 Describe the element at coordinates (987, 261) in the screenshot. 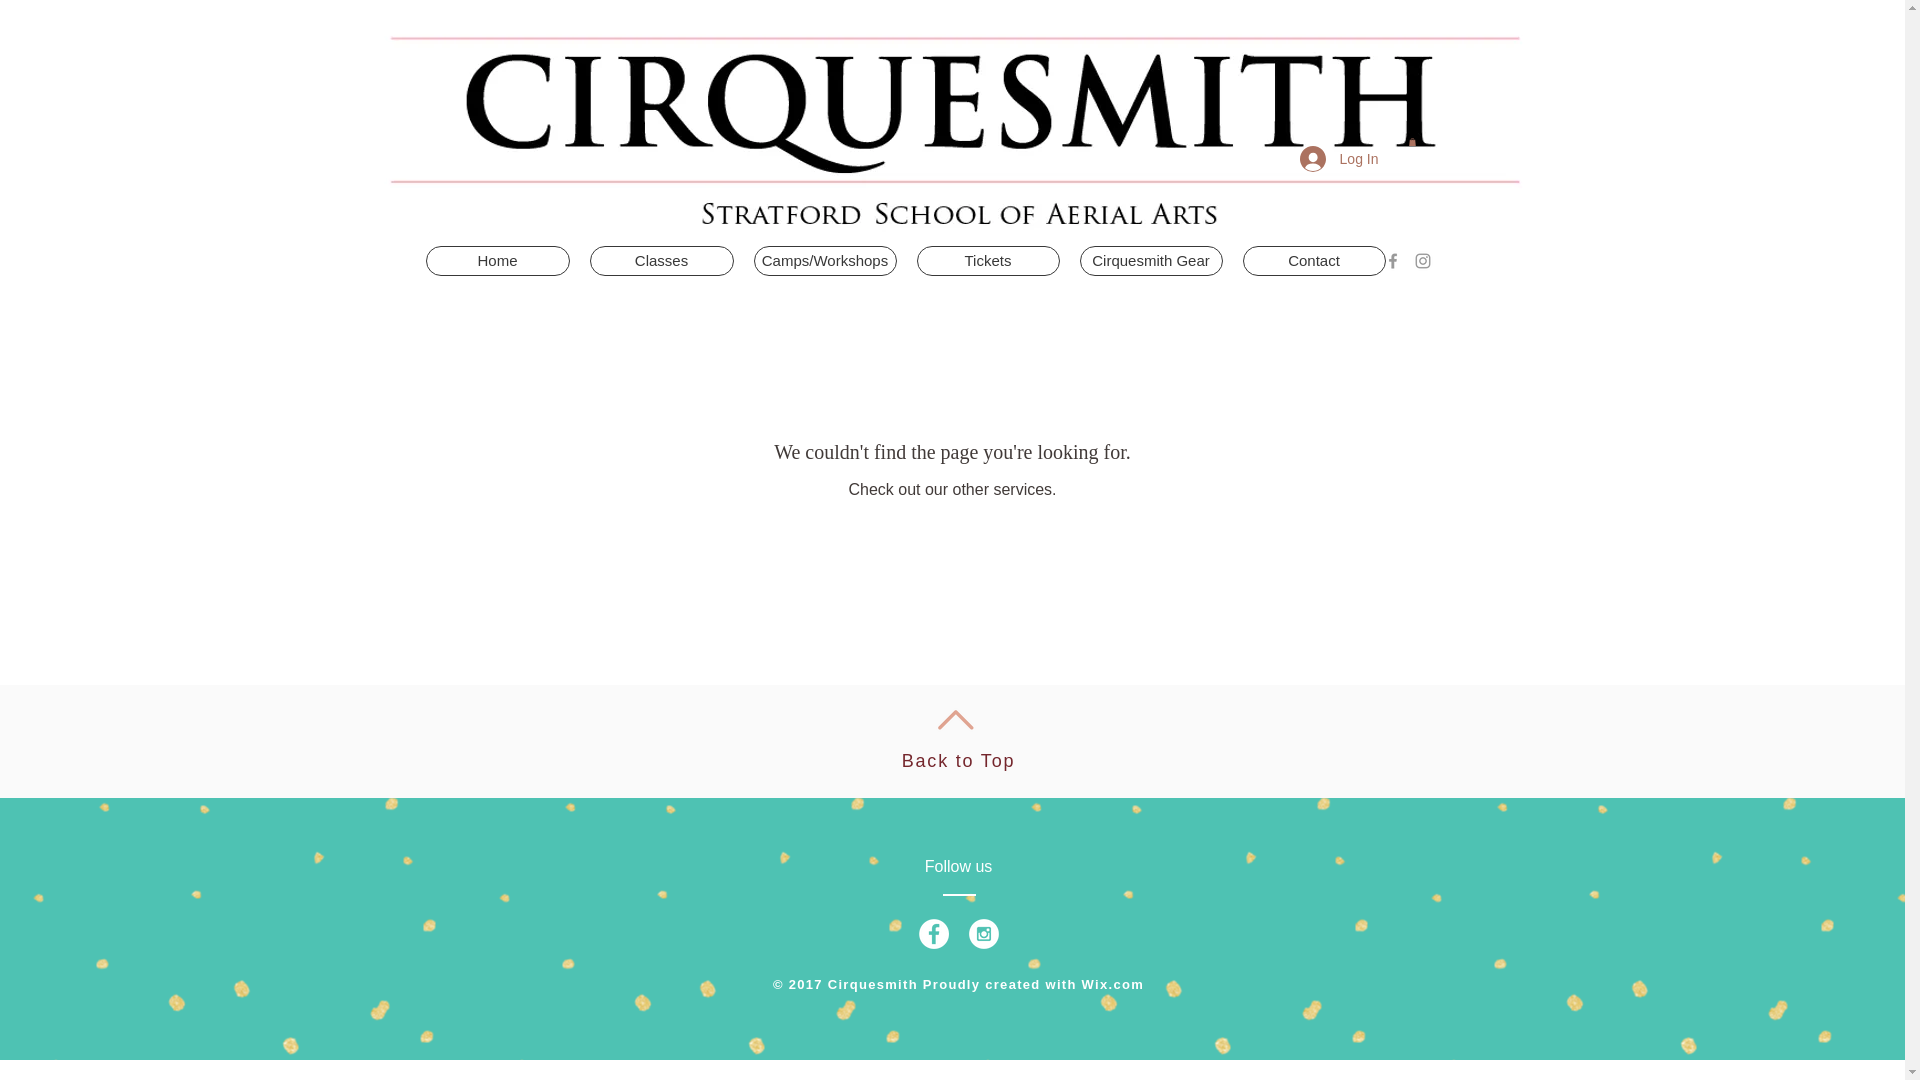

I see `Tickets` at that location.